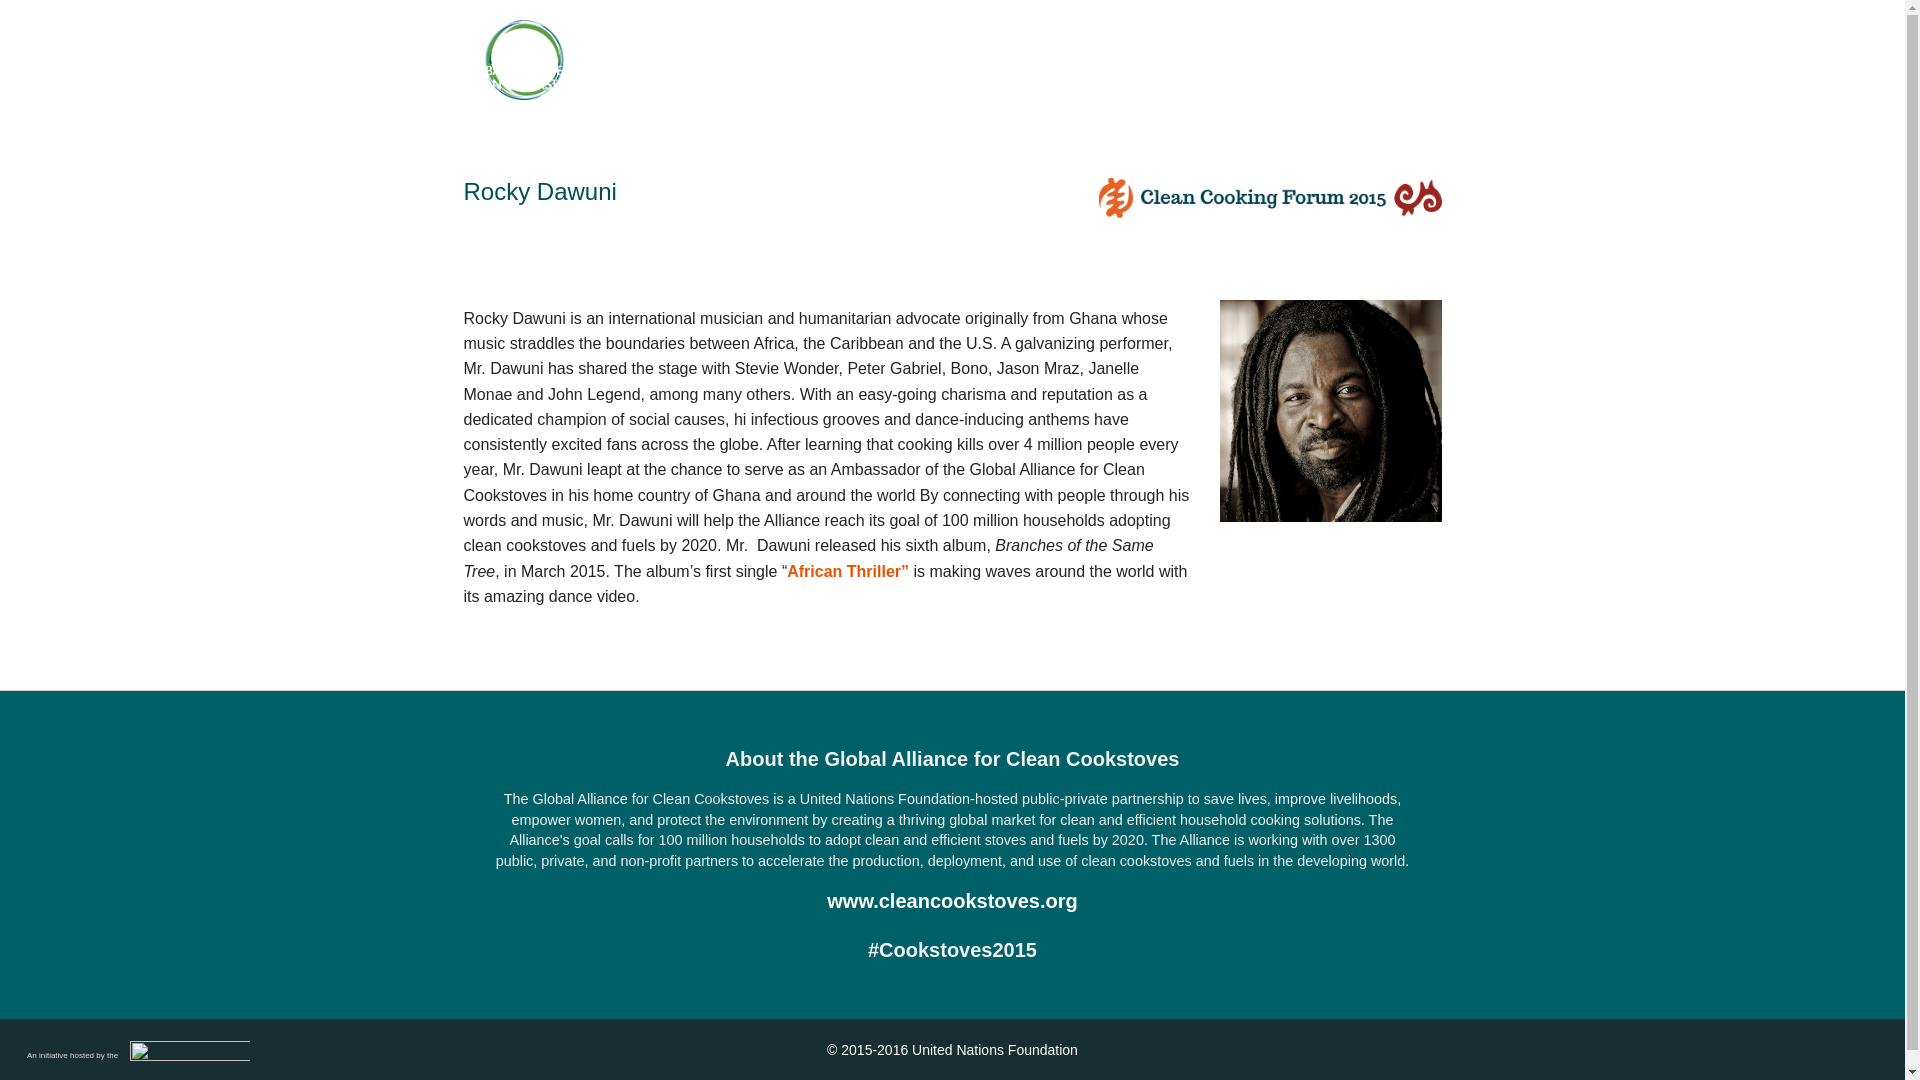 The height and width of the screenshot is (1080, 1920). I want to click on SCHEDULE, so click(886, 86).